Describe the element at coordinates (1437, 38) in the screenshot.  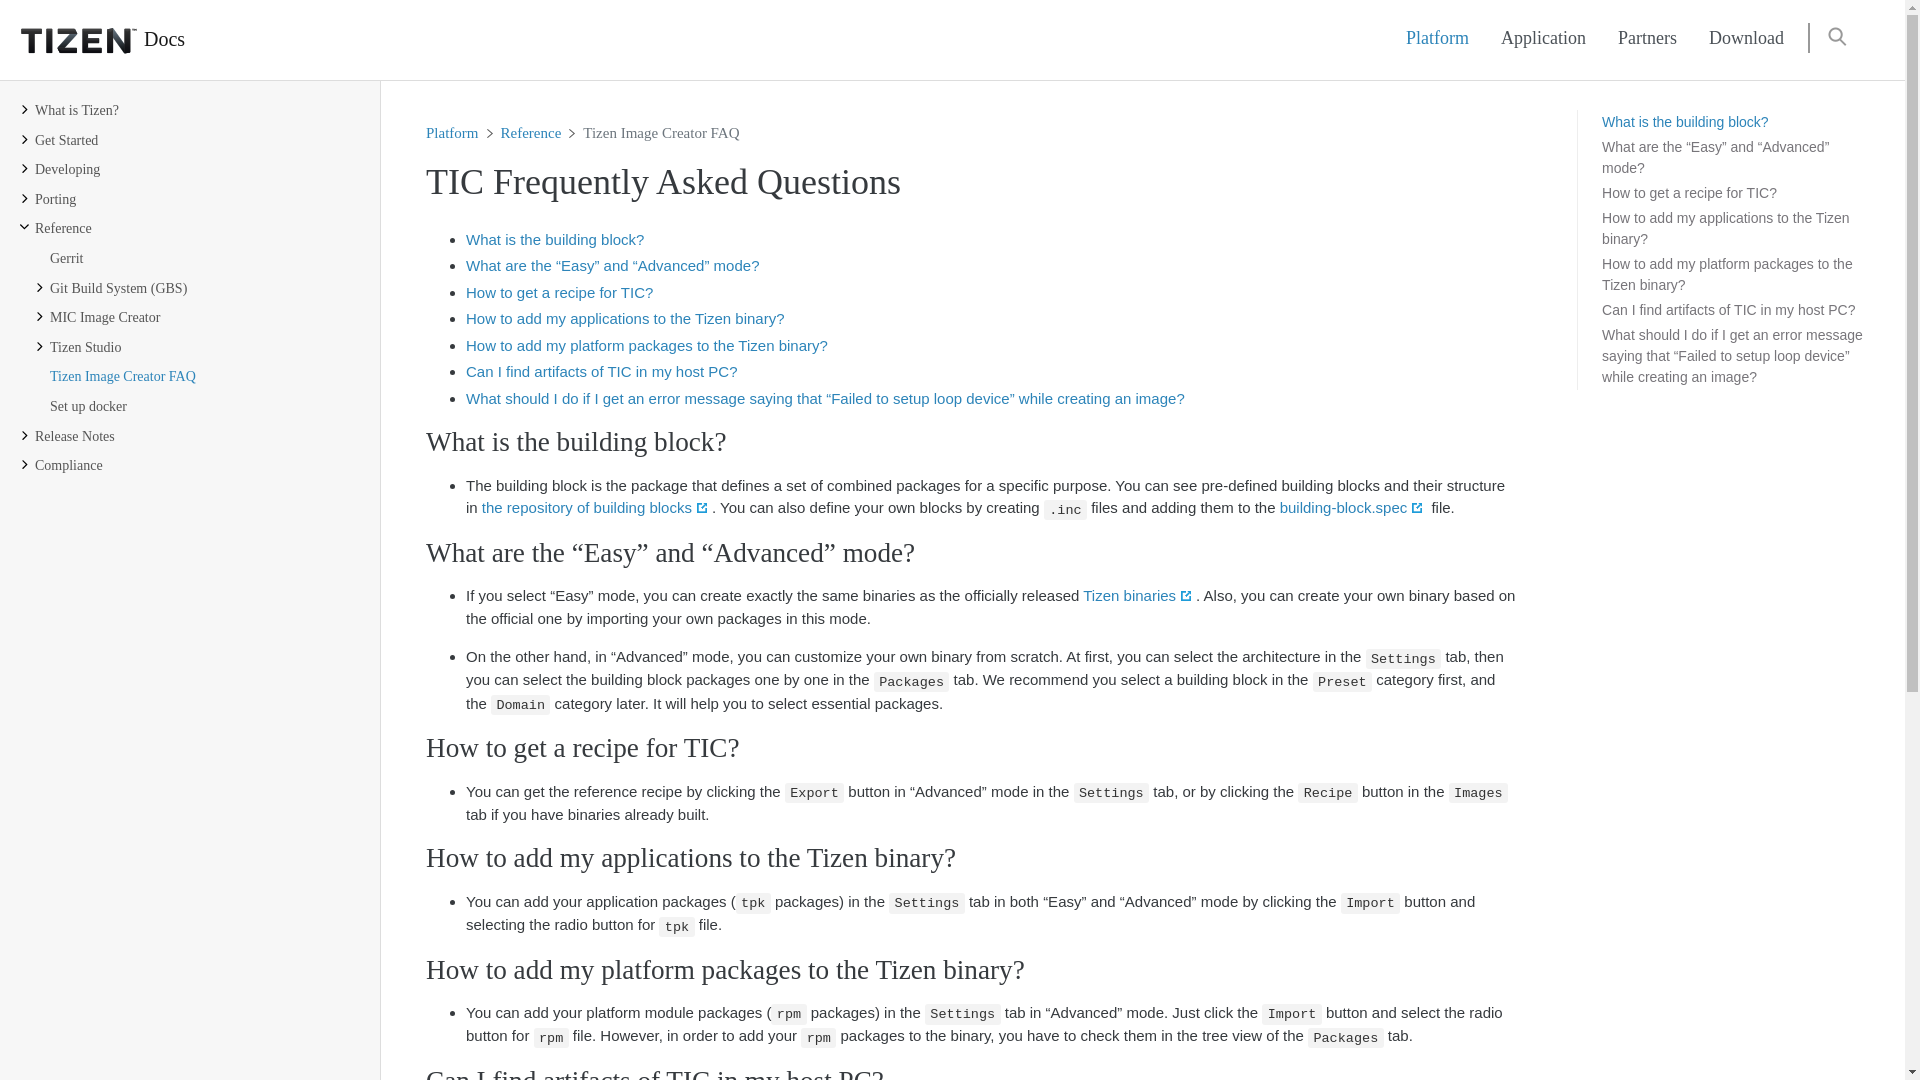
I see `Platform` at that location.